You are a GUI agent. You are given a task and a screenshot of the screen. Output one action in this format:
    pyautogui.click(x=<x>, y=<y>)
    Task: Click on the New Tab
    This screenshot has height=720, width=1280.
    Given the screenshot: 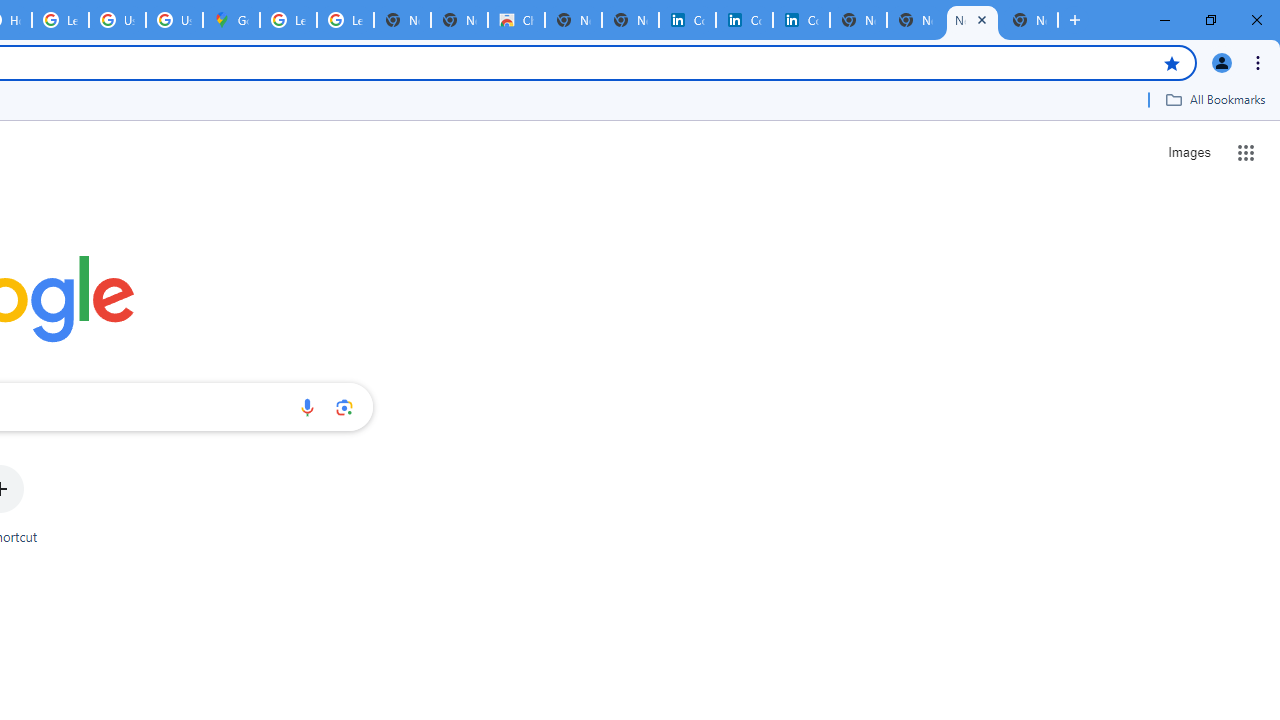 What is the action you would take?
    pyautogui.click(x=1075, y=20)
    